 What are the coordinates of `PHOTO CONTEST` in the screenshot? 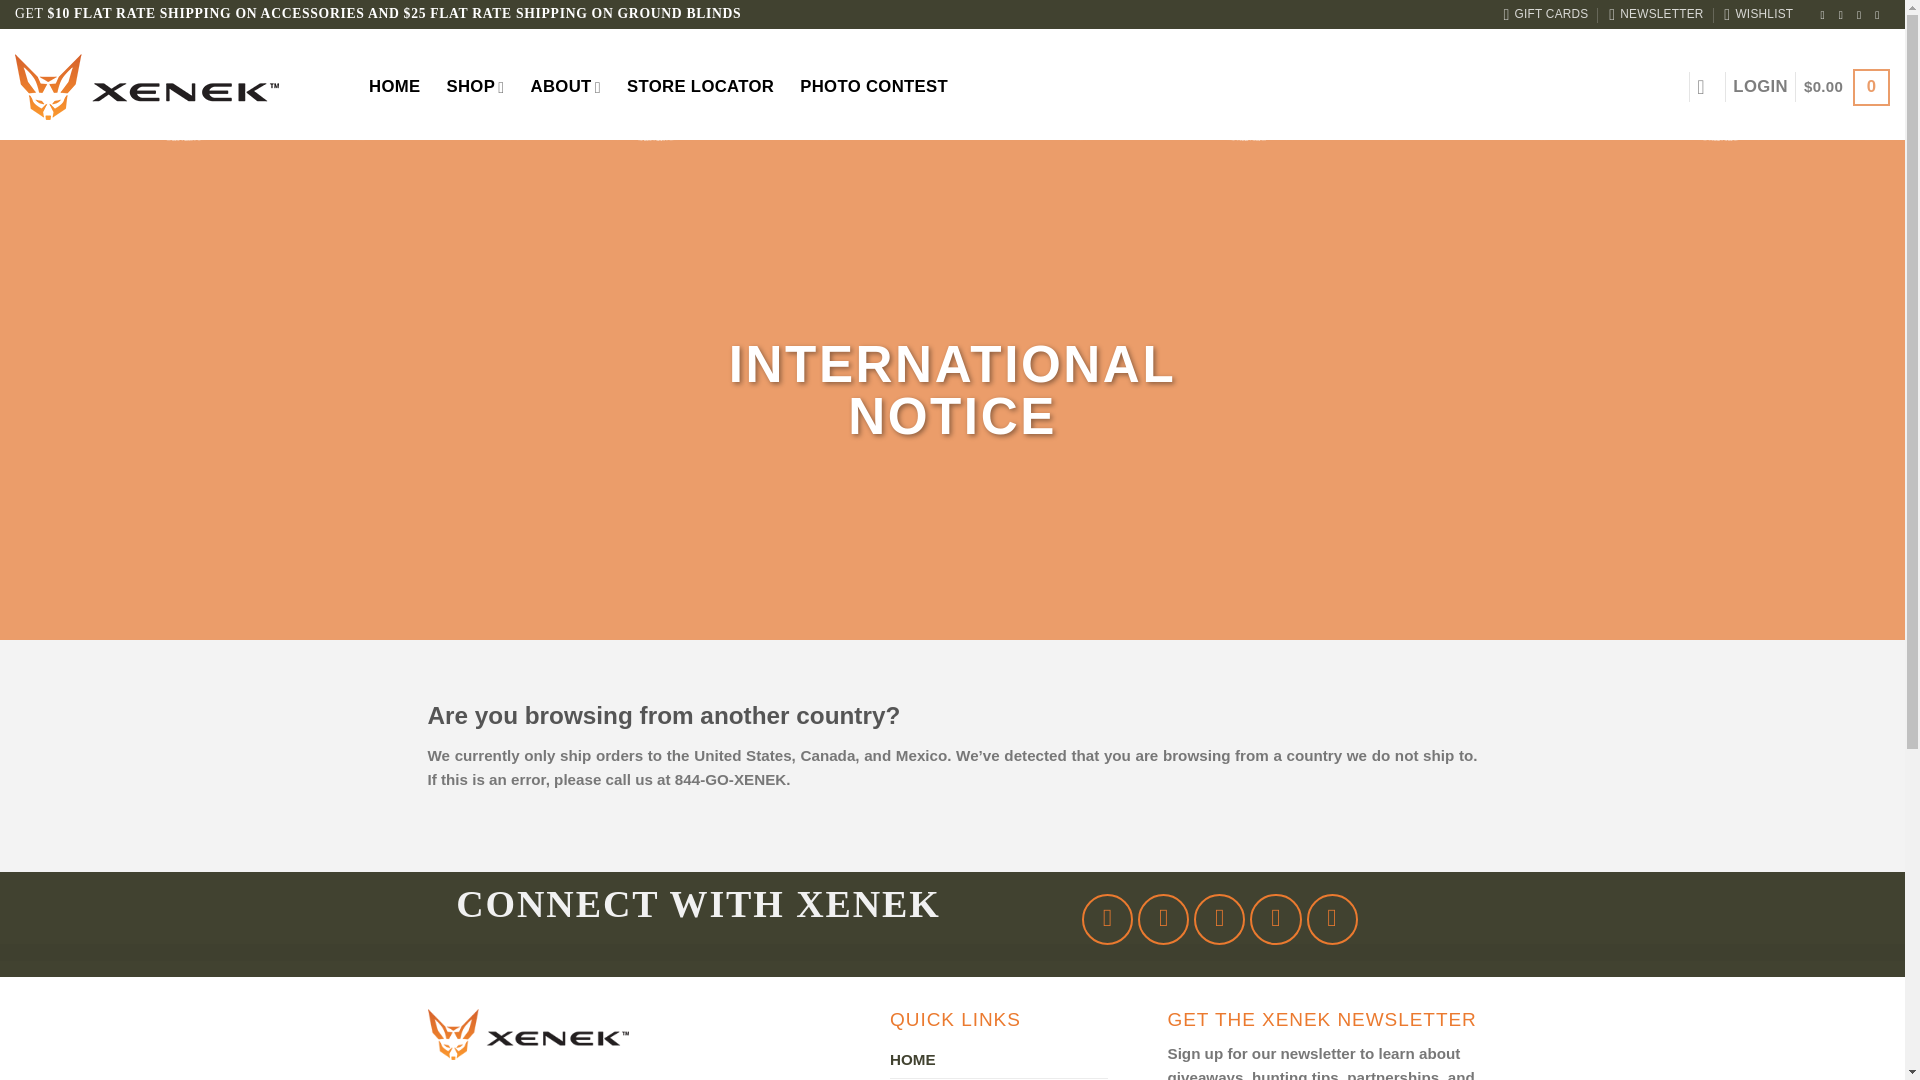 It's located at (874, 86).